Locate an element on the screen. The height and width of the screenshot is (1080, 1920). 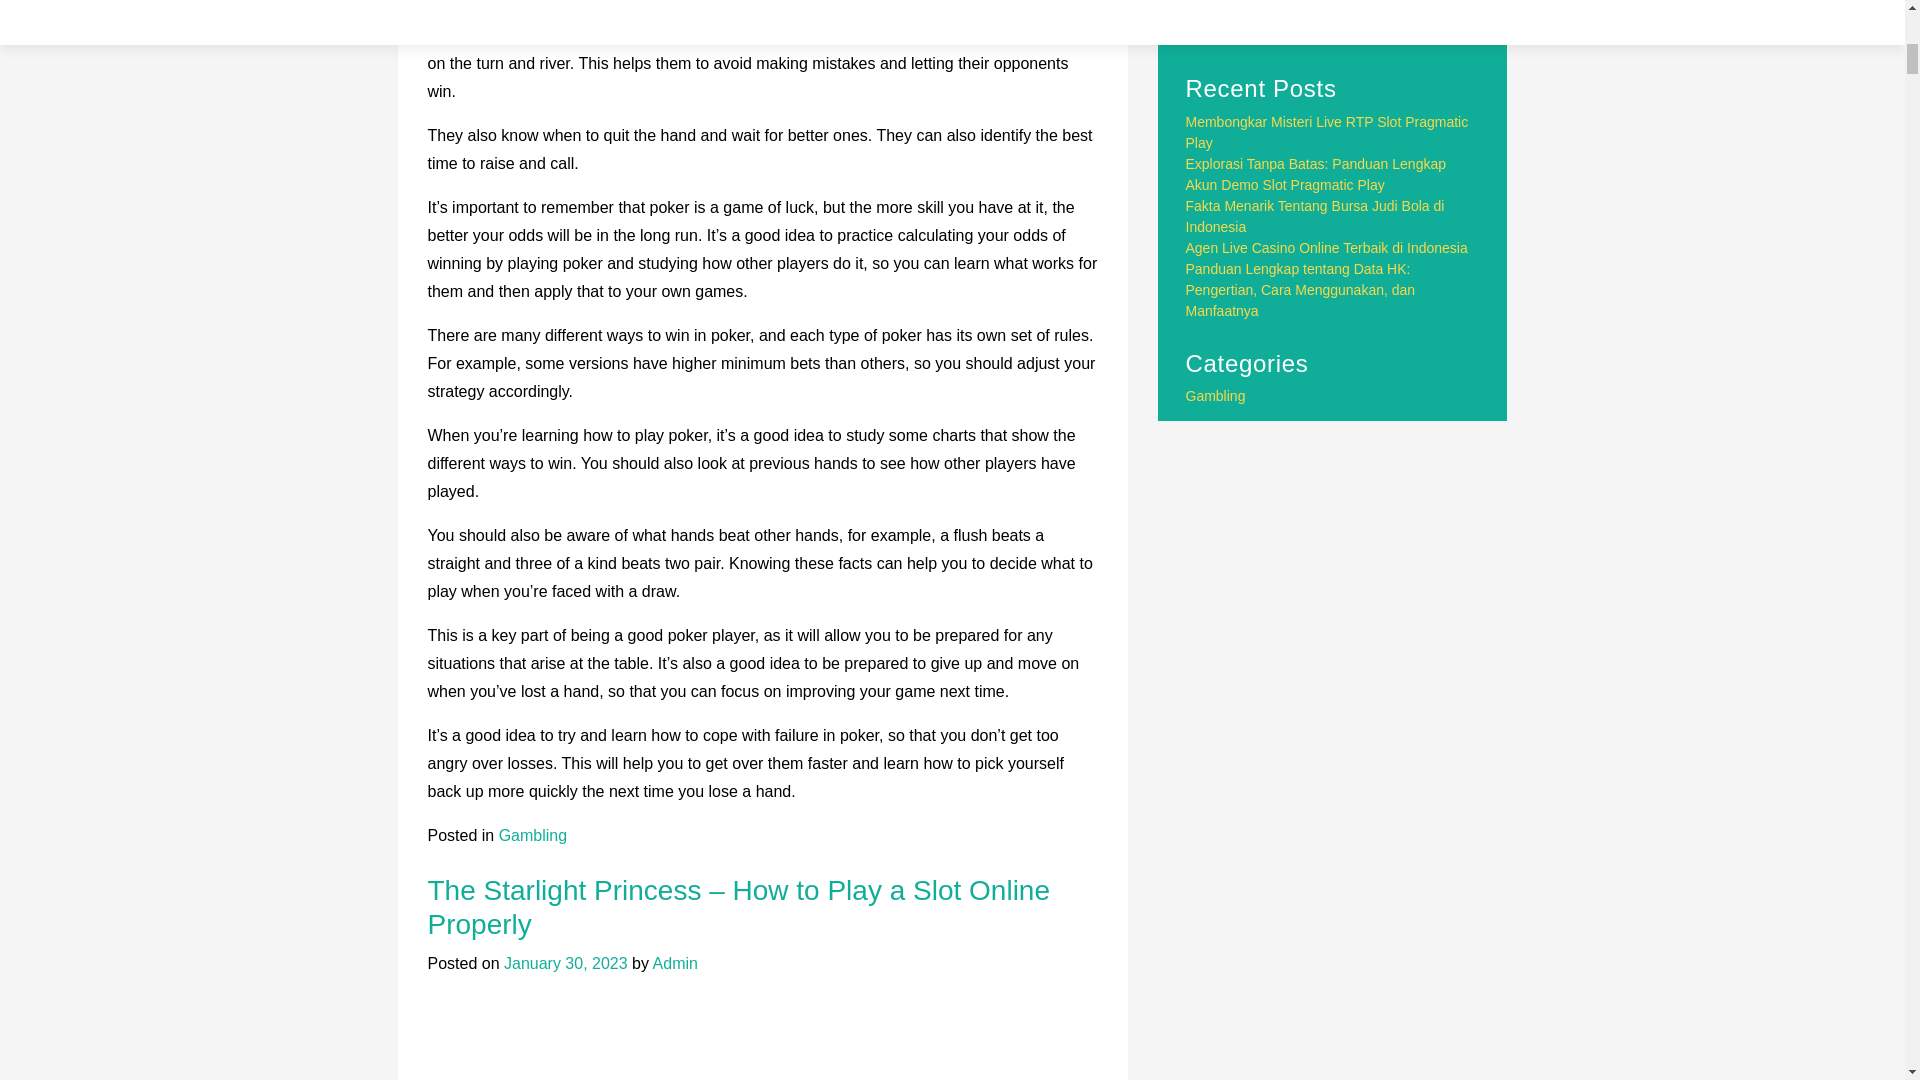
Gambling is located at coordinates (532, 835).